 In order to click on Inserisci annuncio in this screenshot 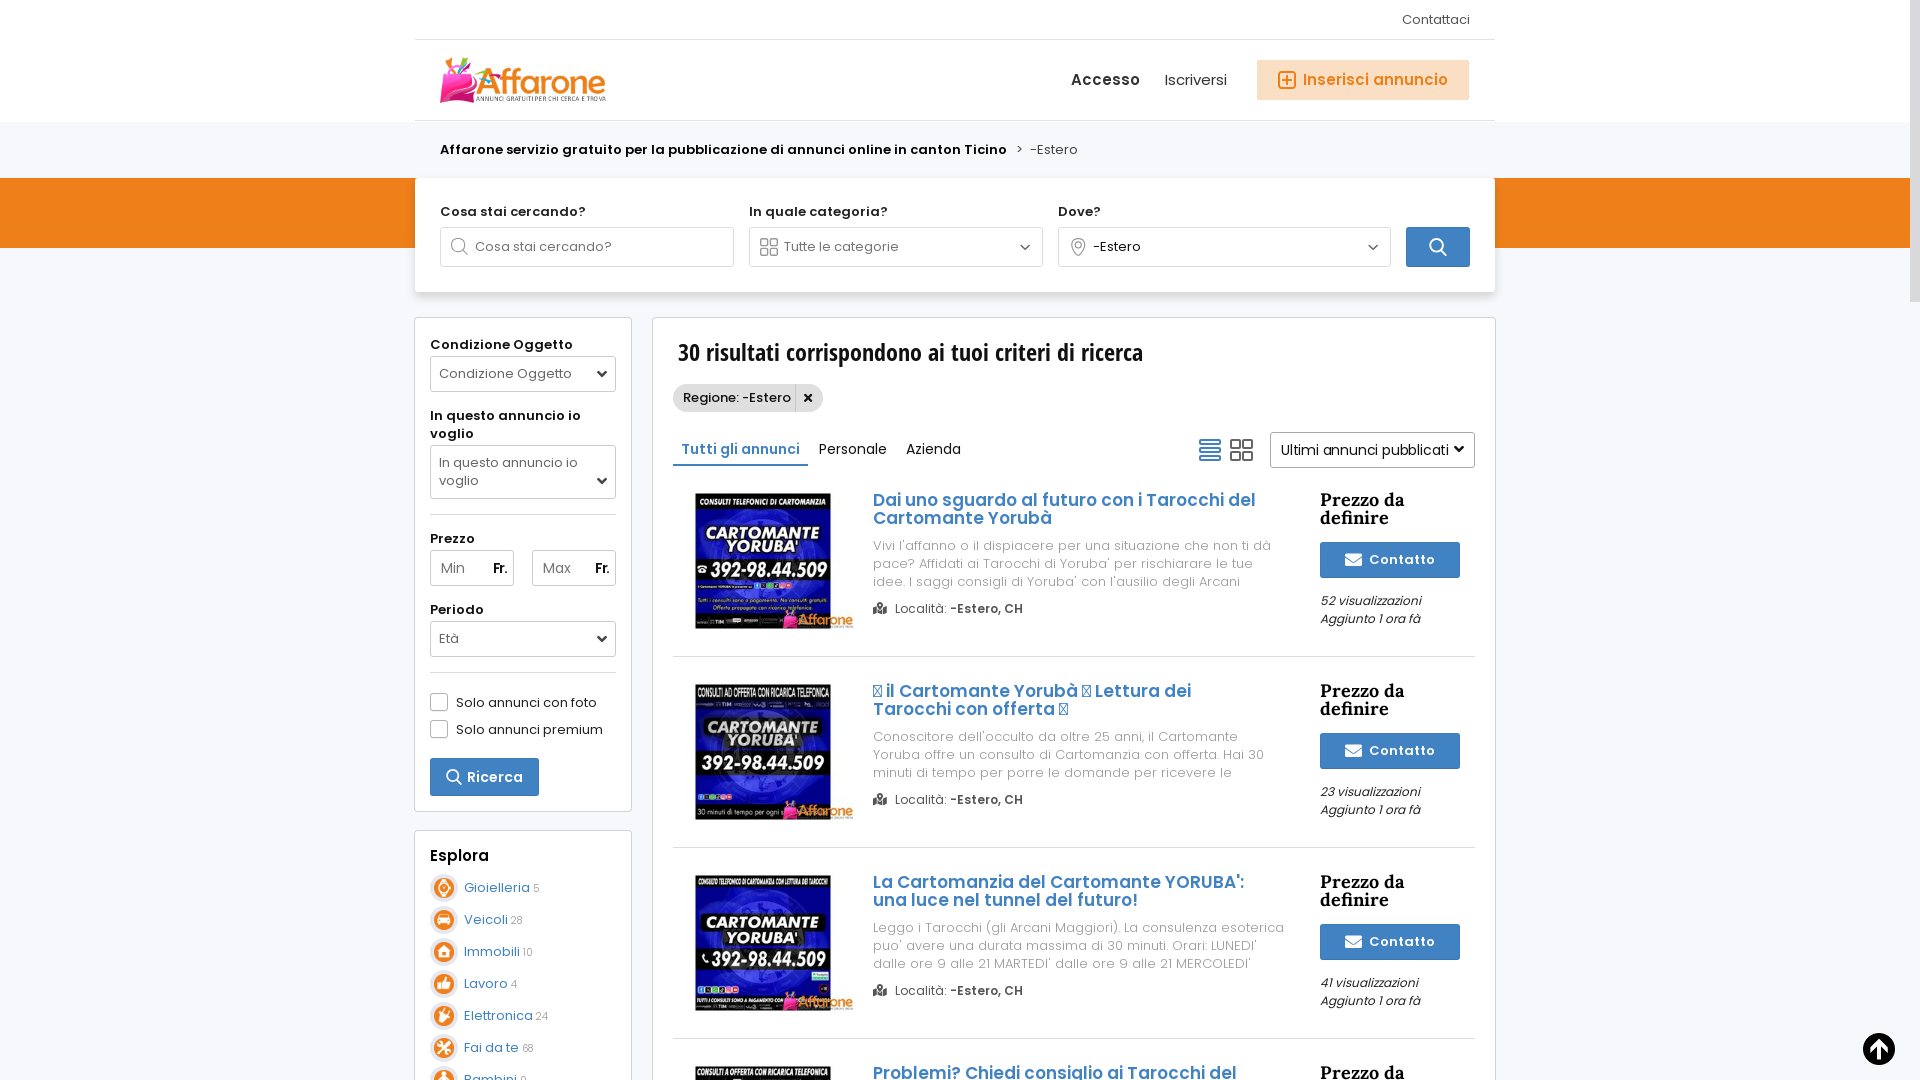, I will do `click(1363, 80)`.